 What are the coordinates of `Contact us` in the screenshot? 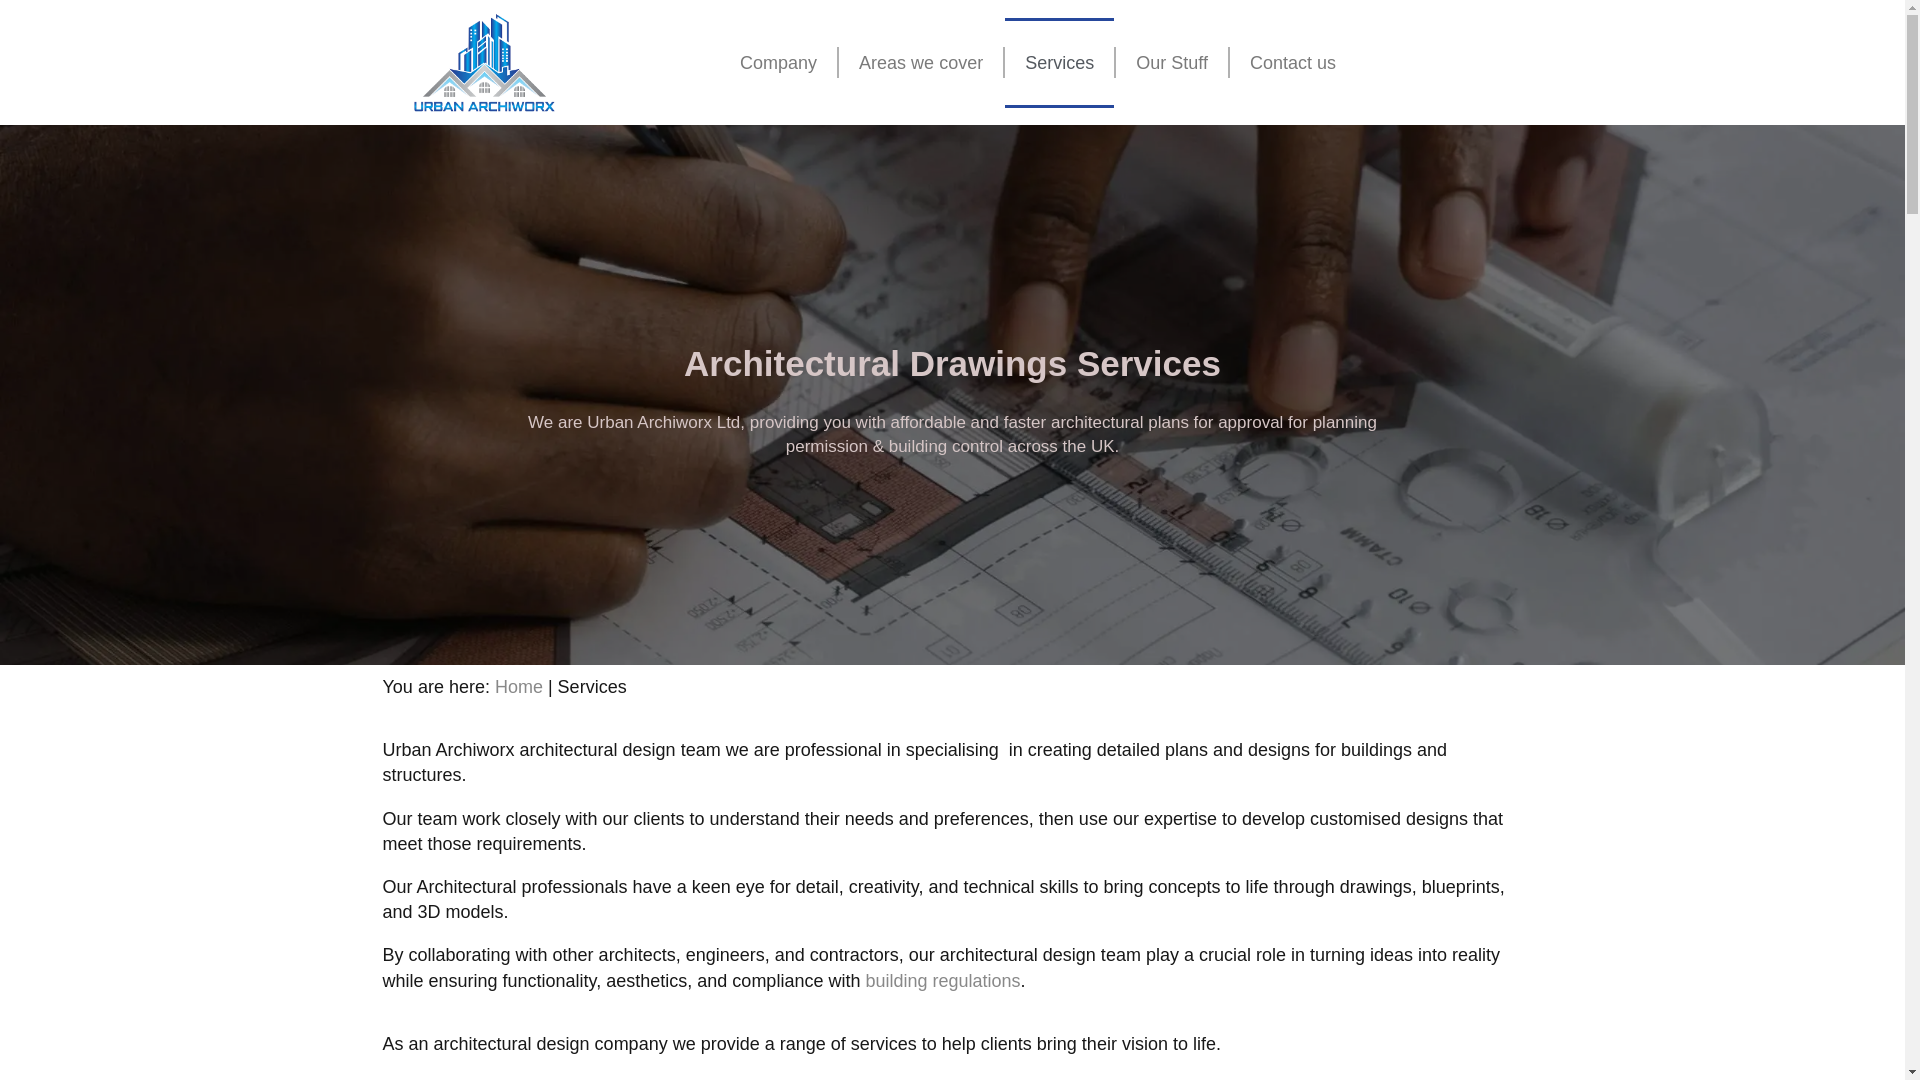 It's located at (1292, 63).